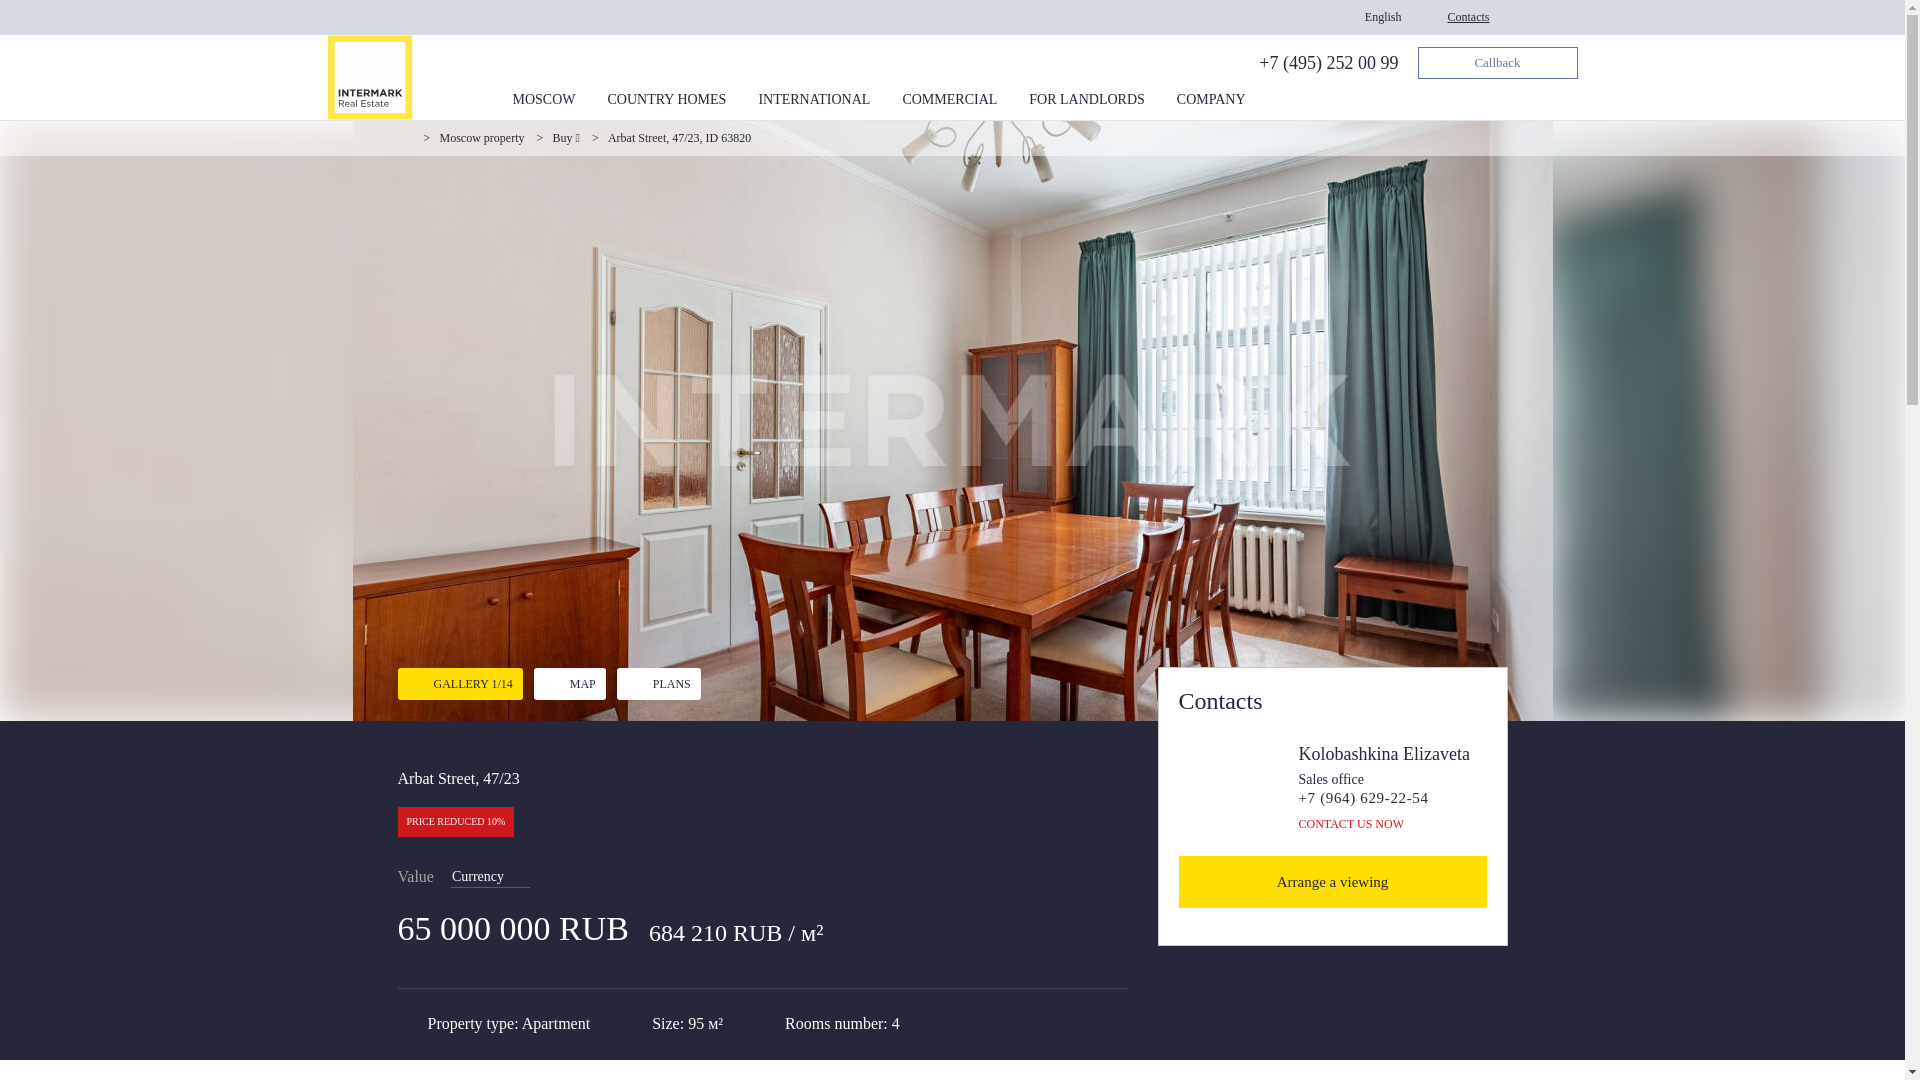 This screenshot has height=1080, width=1920. I want to click on Callback, so click(1498, 62).